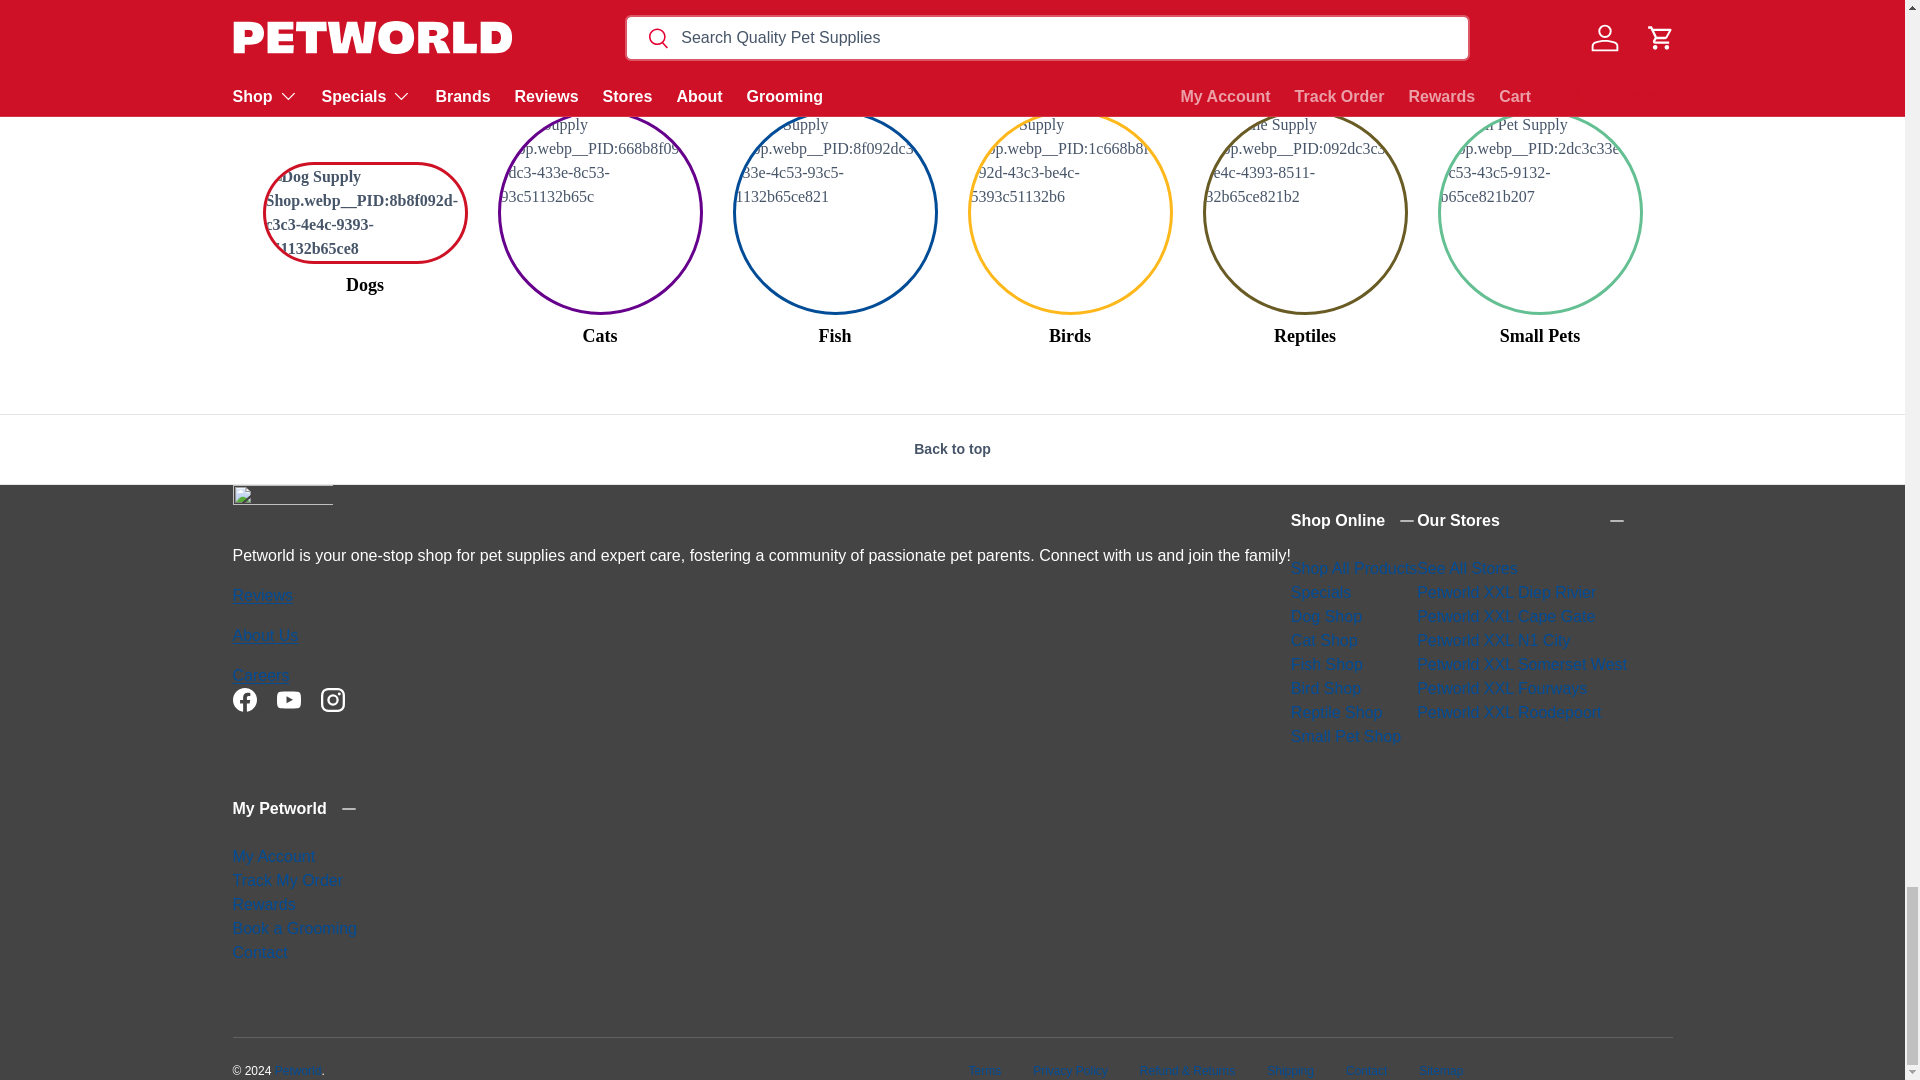 The height and width of the screenshot is (1080, 1920). What do you see at coordinates (262, 595) in the screenshot?
I see `Customer Reviews` at bounding box center [262, 595].